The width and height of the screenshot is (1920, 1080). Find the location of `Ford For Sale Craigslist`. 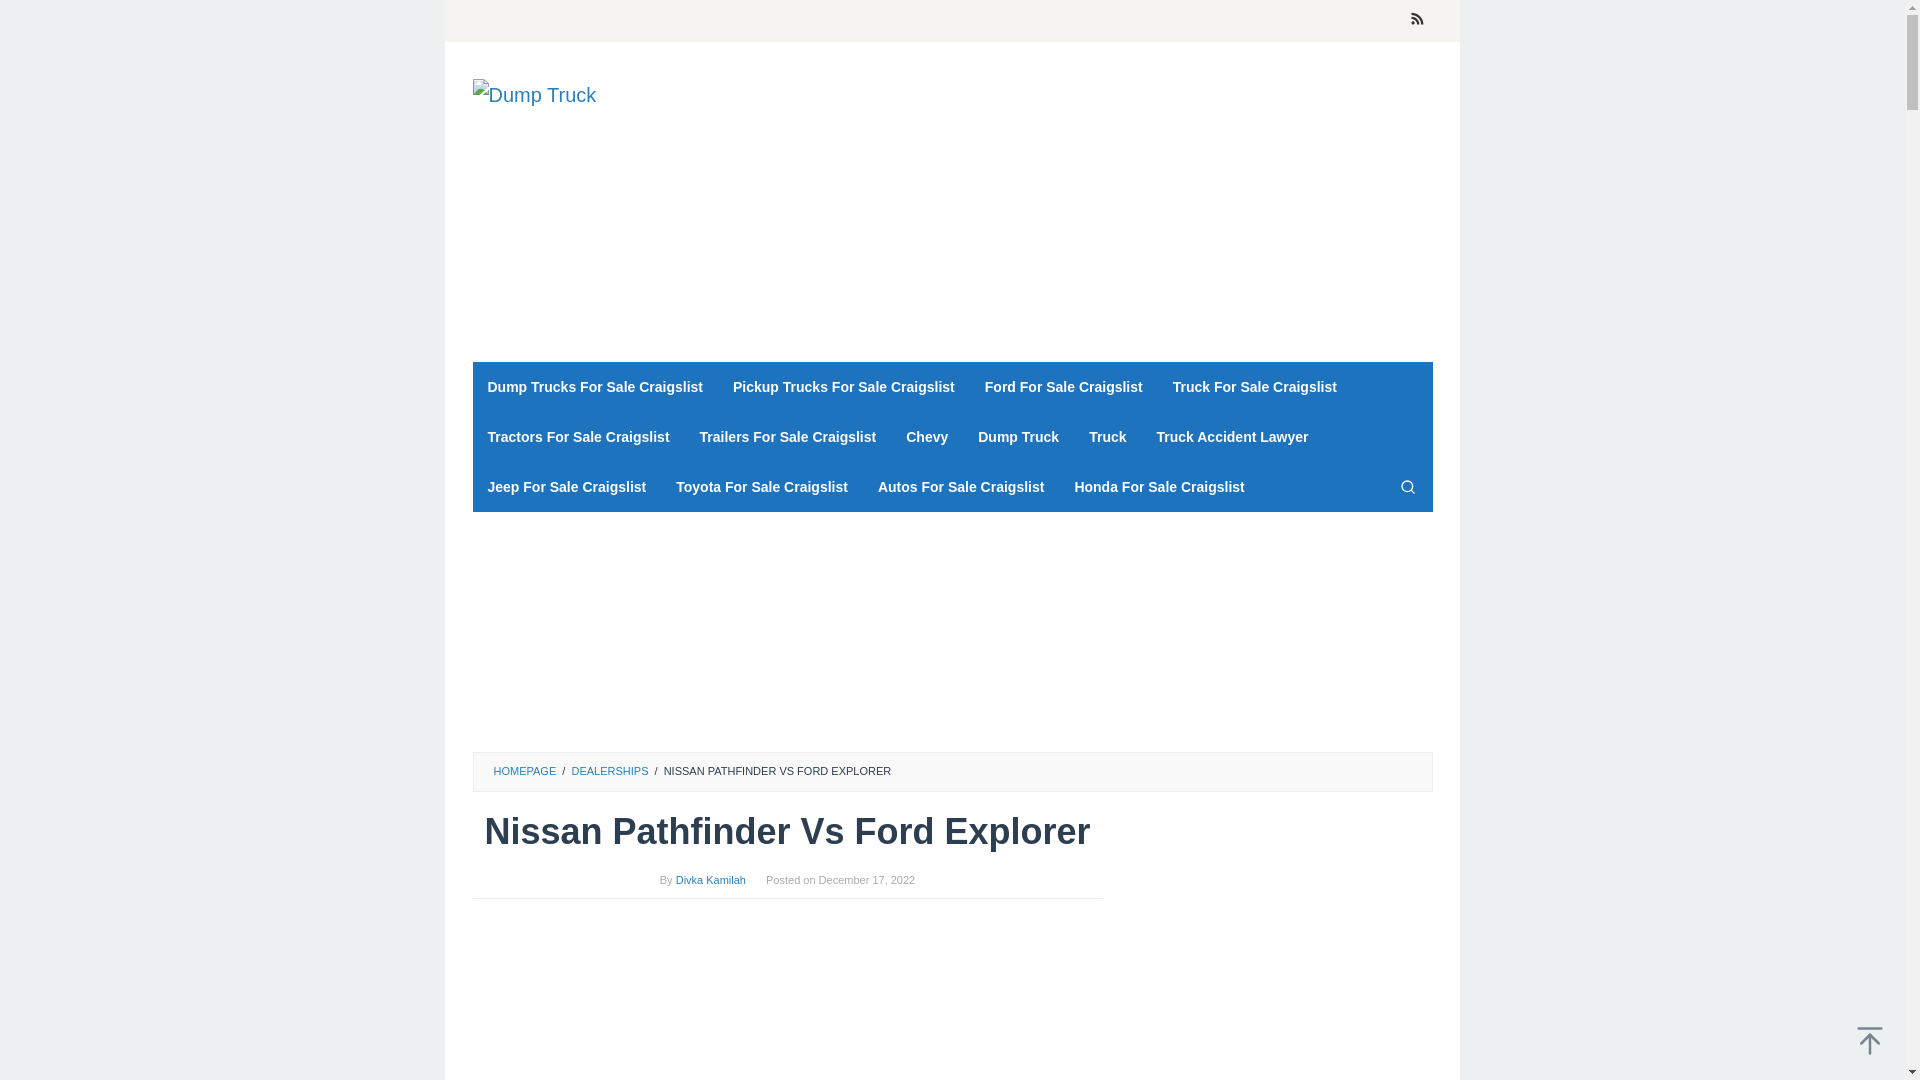

Ford For Sale Craigslist is located at coordinates (1063, 386).